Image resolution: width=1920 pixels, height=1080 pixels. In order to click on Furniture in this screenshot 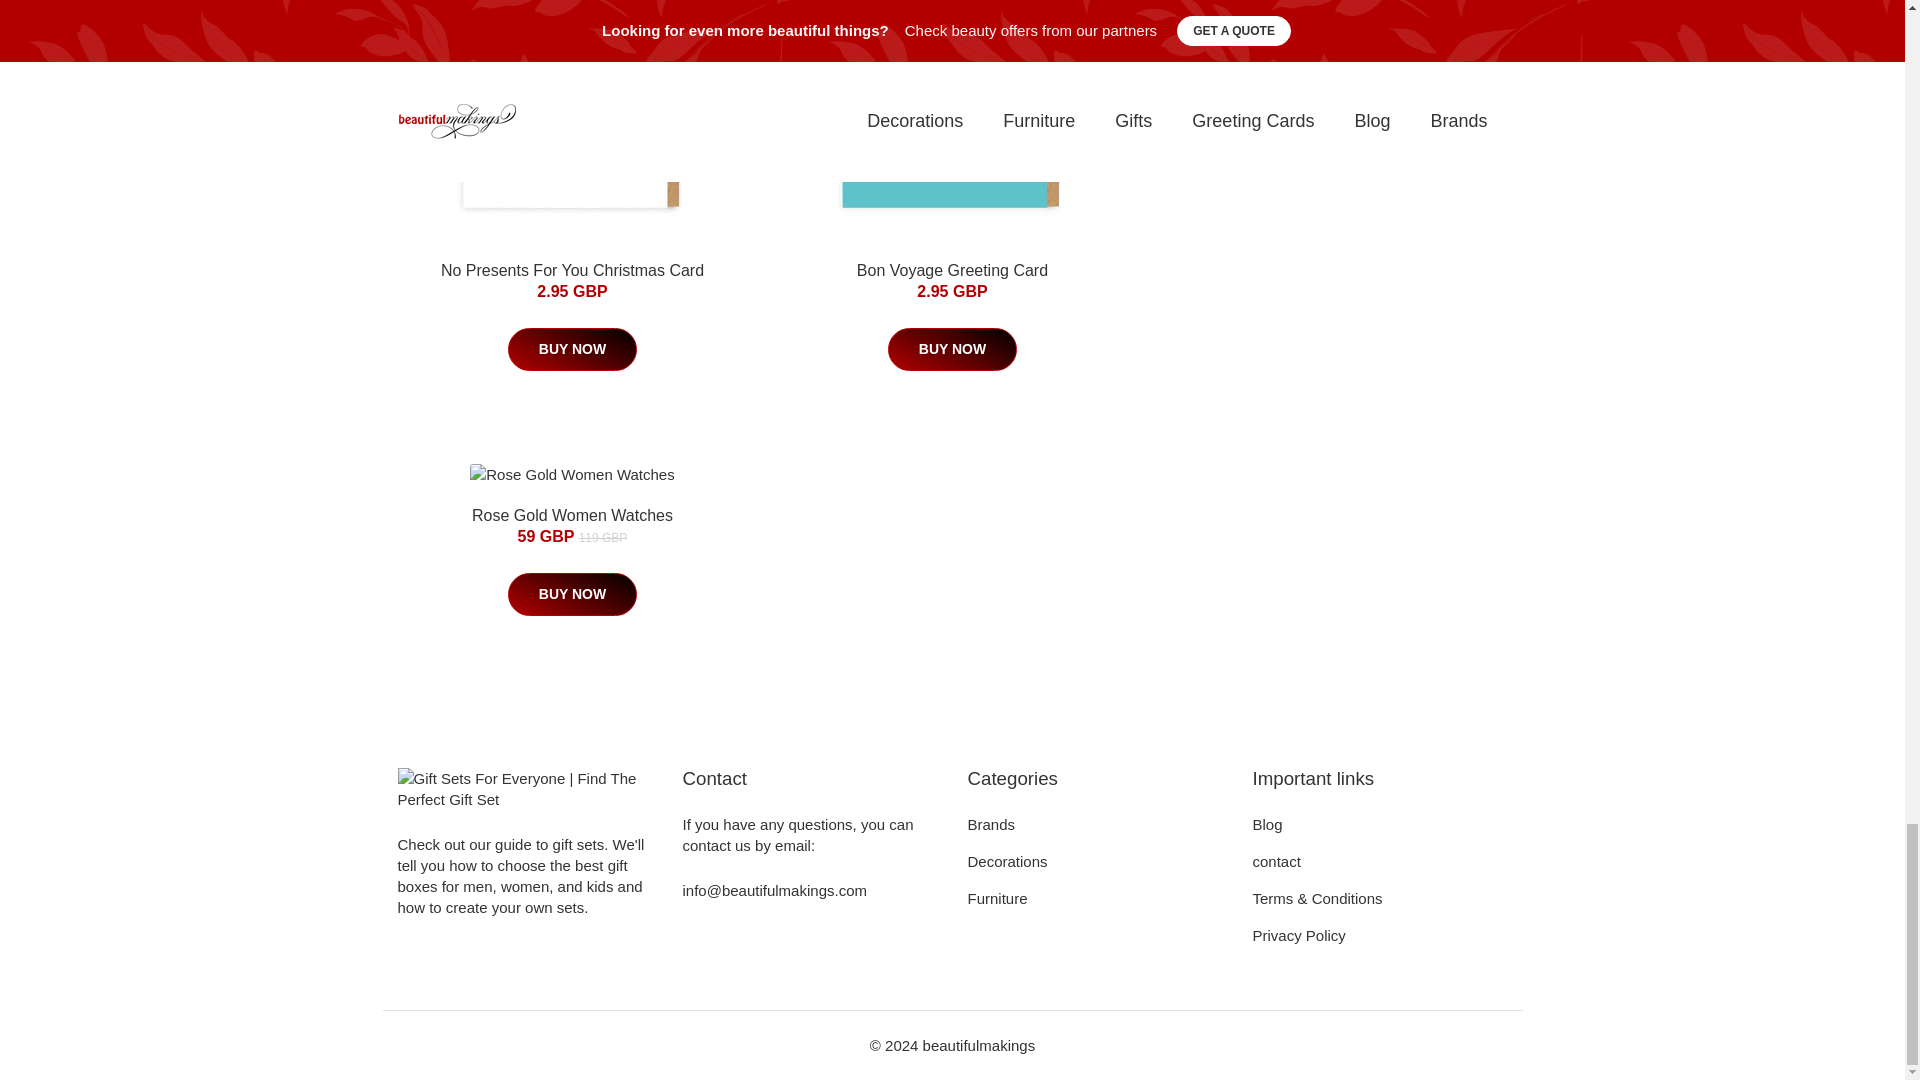, I will do `click(997, 898)`.